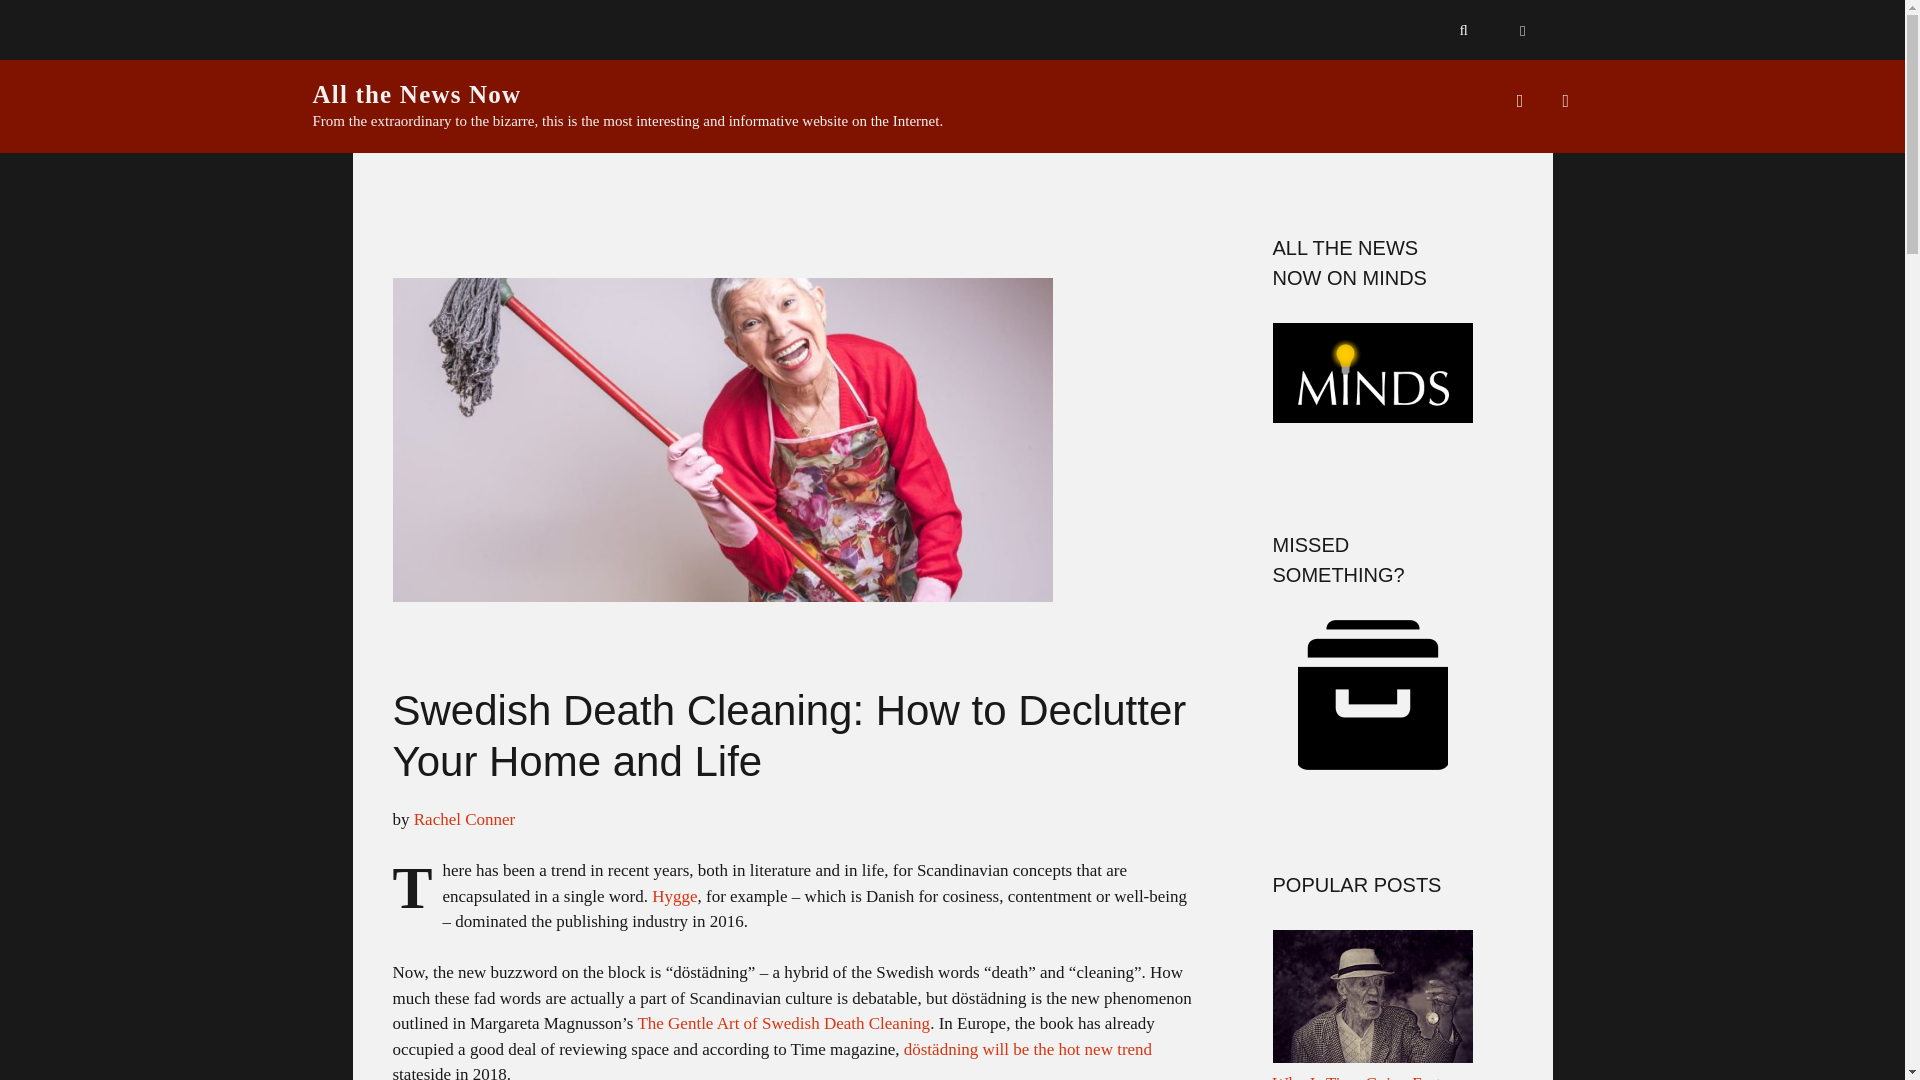 The height and width of the screenshot is (1080, 1920). Describe the element at coordinates (783, 1023) in the screenshot. I see `The Gentle Art of Swedish Death Cleaning` at that location.